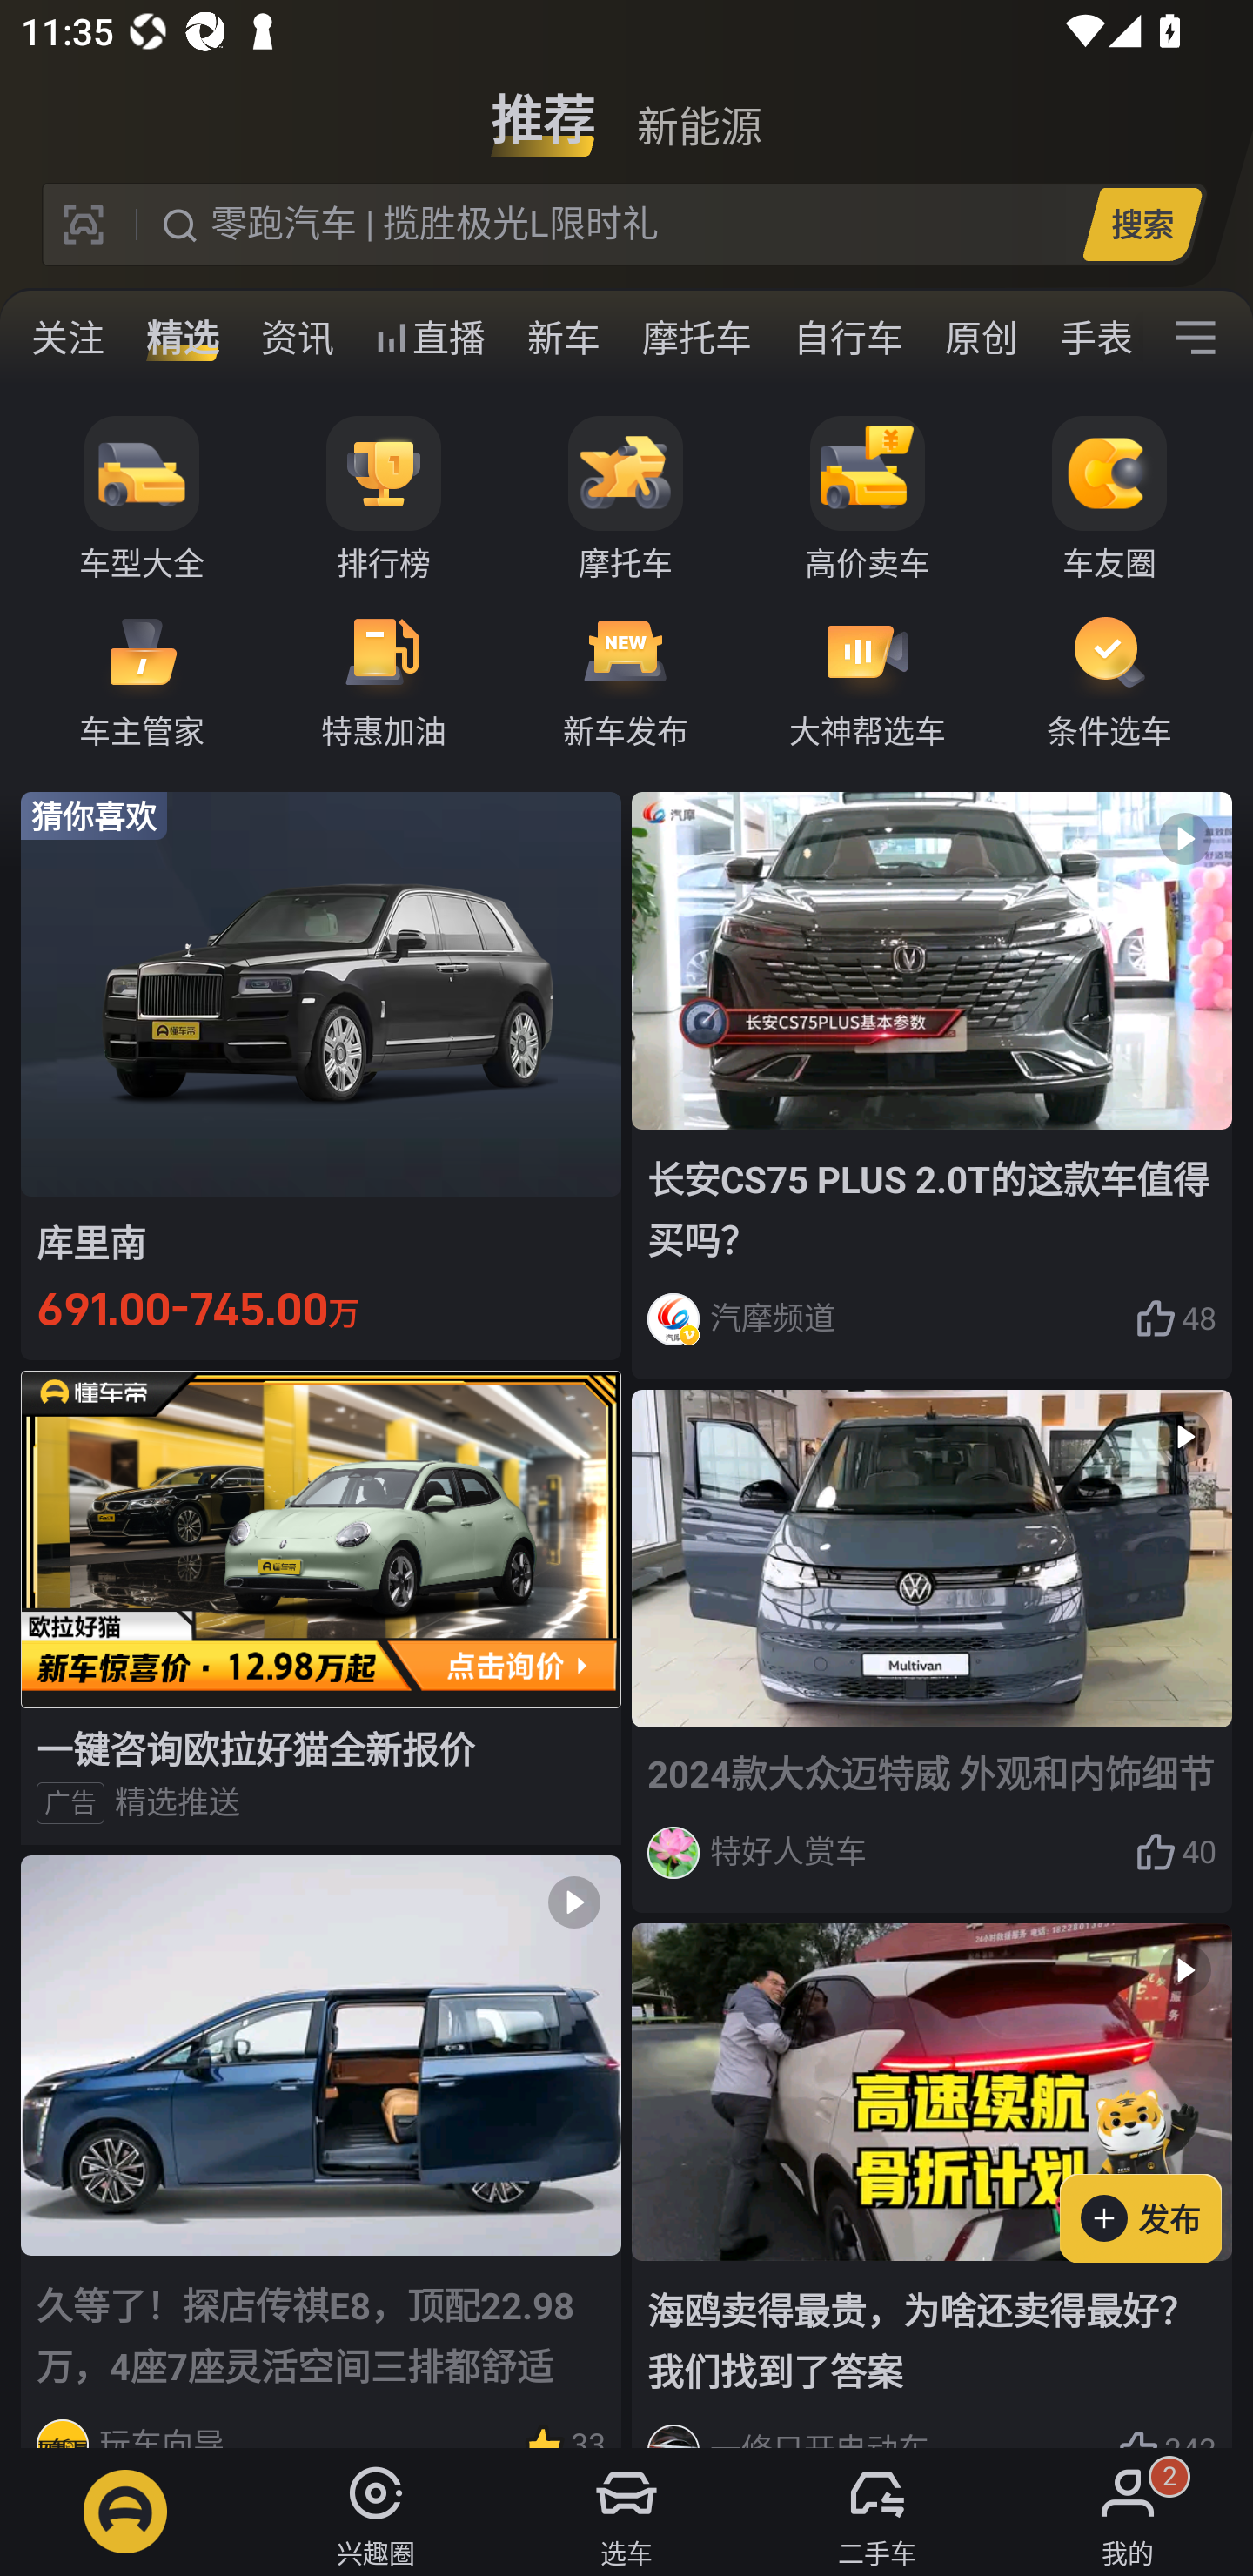 This screenshot has height=2576, width=1253. I want to click on 特惠加油, so click(384, 679).